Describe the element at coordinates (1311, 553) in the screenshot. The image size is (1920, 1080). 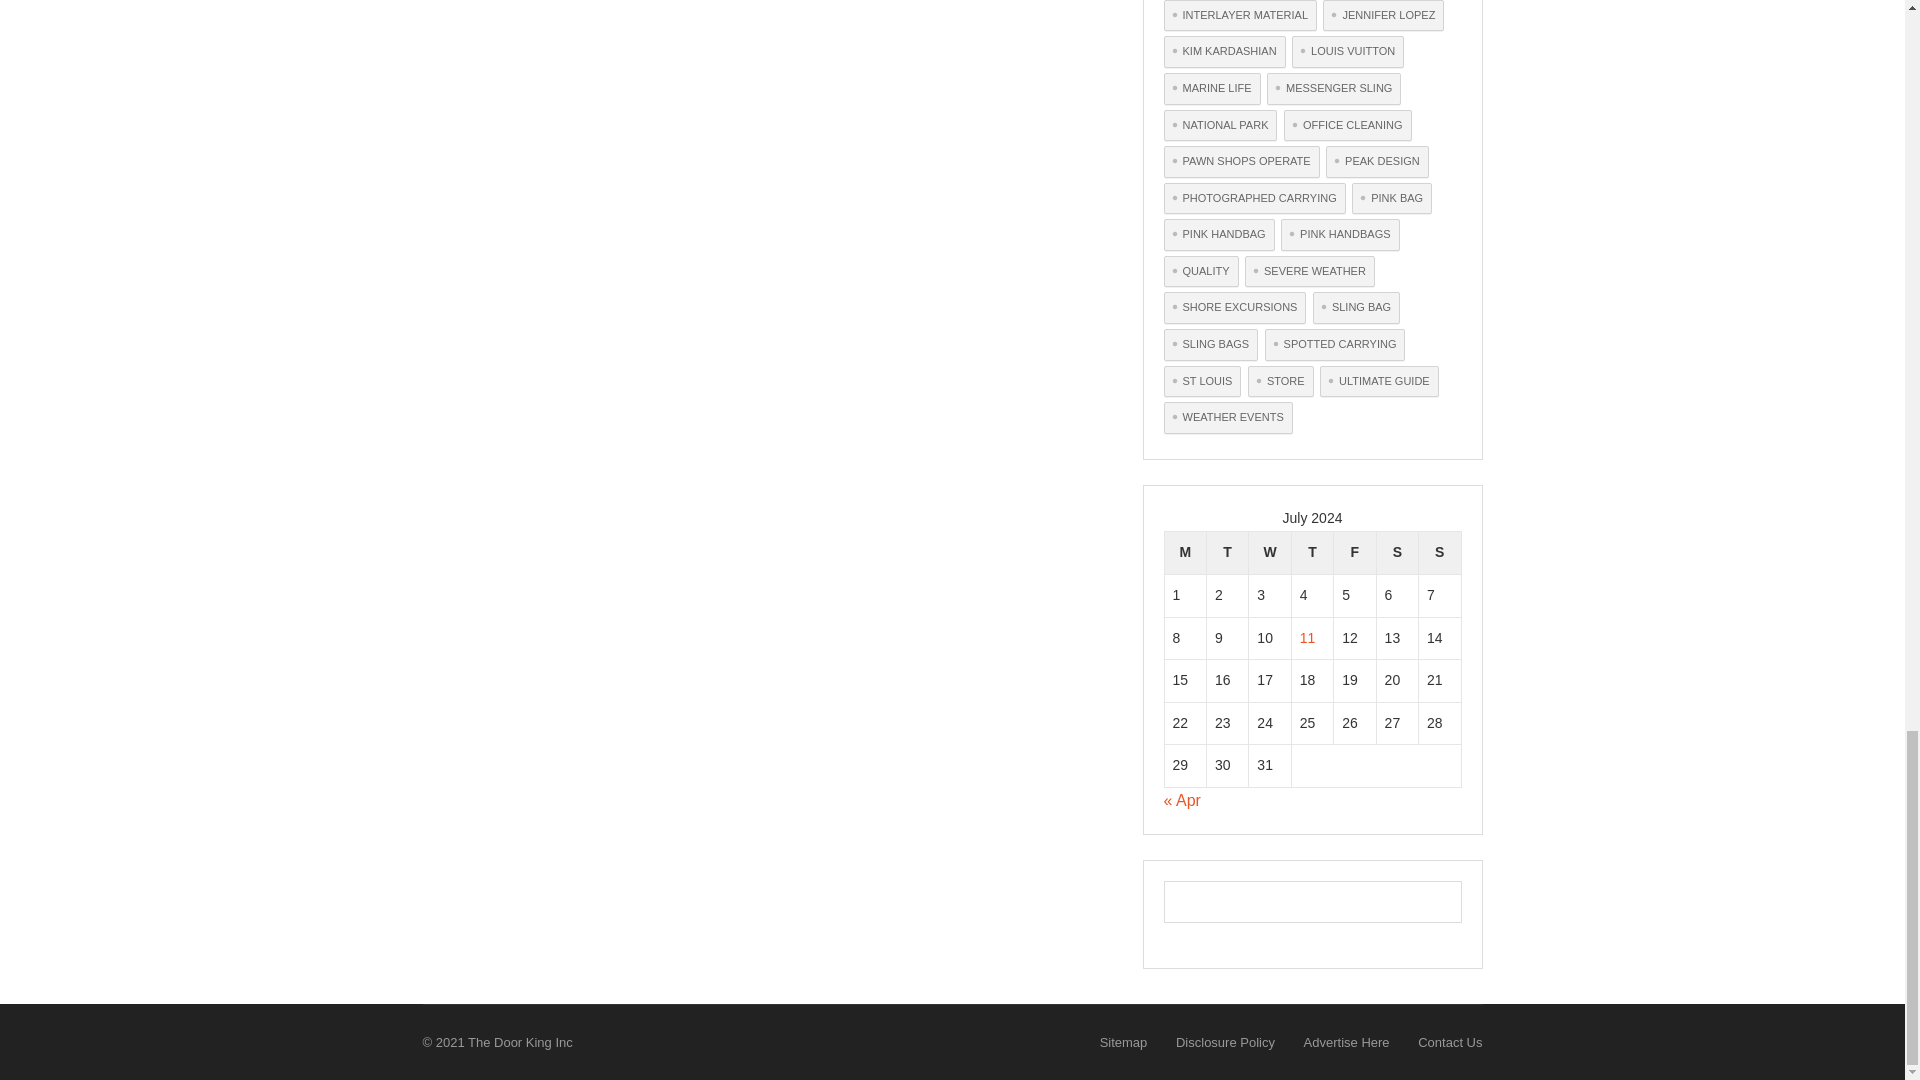
I see `Thursday` at that location.